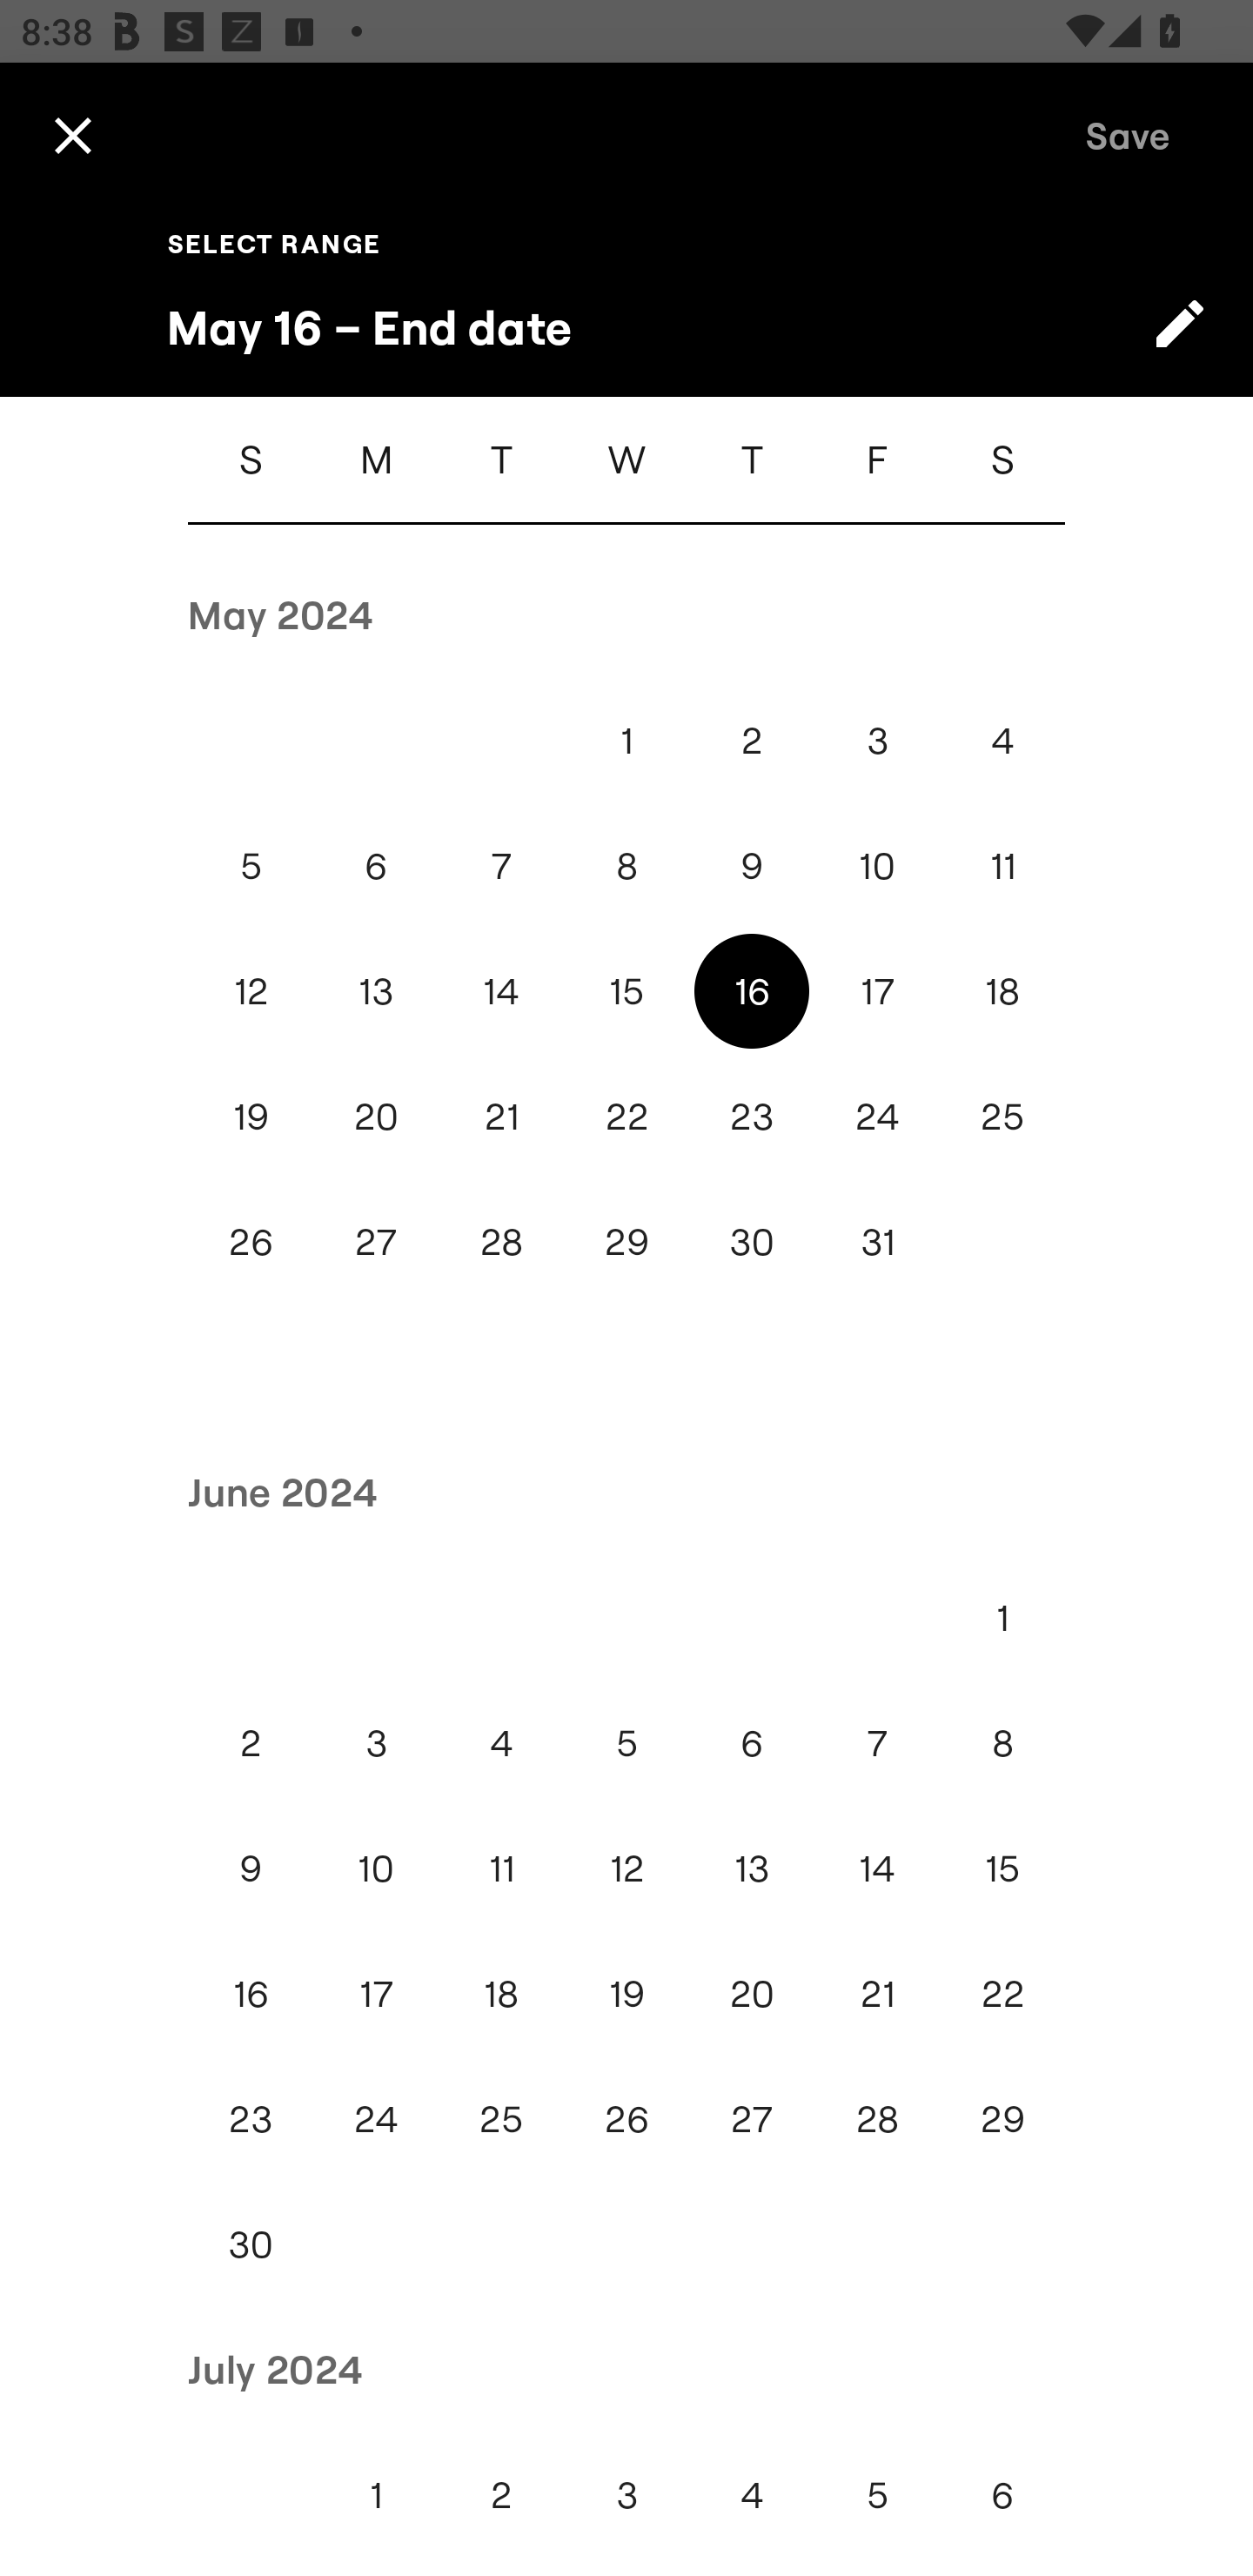 Image resolution: width=1253 pixels, height=2576 pixels. What do you see at coordinates (1002, 990) in the screenshot?
I see `18 Sat, May 18` at bounding box center [1002, 990].